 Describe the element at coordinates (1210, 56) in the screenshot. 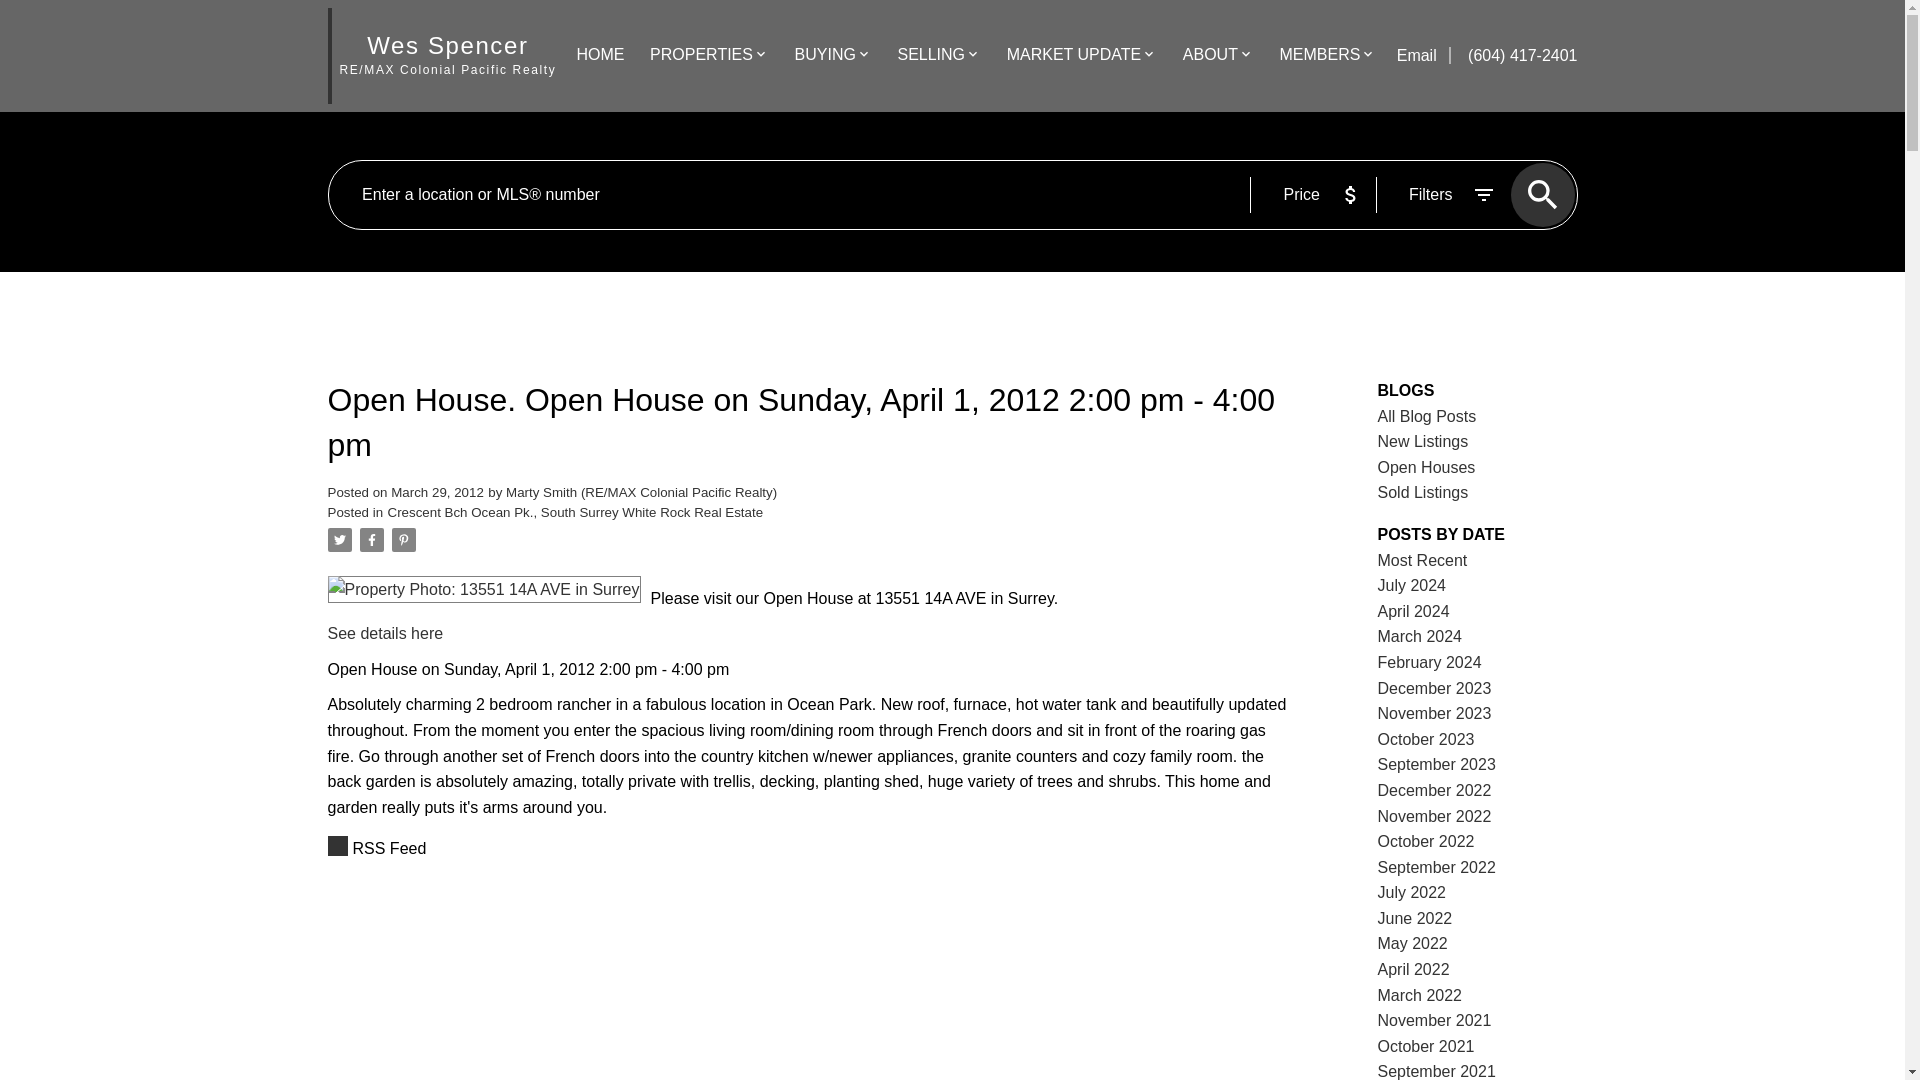

I see `ABOUT` at that location.